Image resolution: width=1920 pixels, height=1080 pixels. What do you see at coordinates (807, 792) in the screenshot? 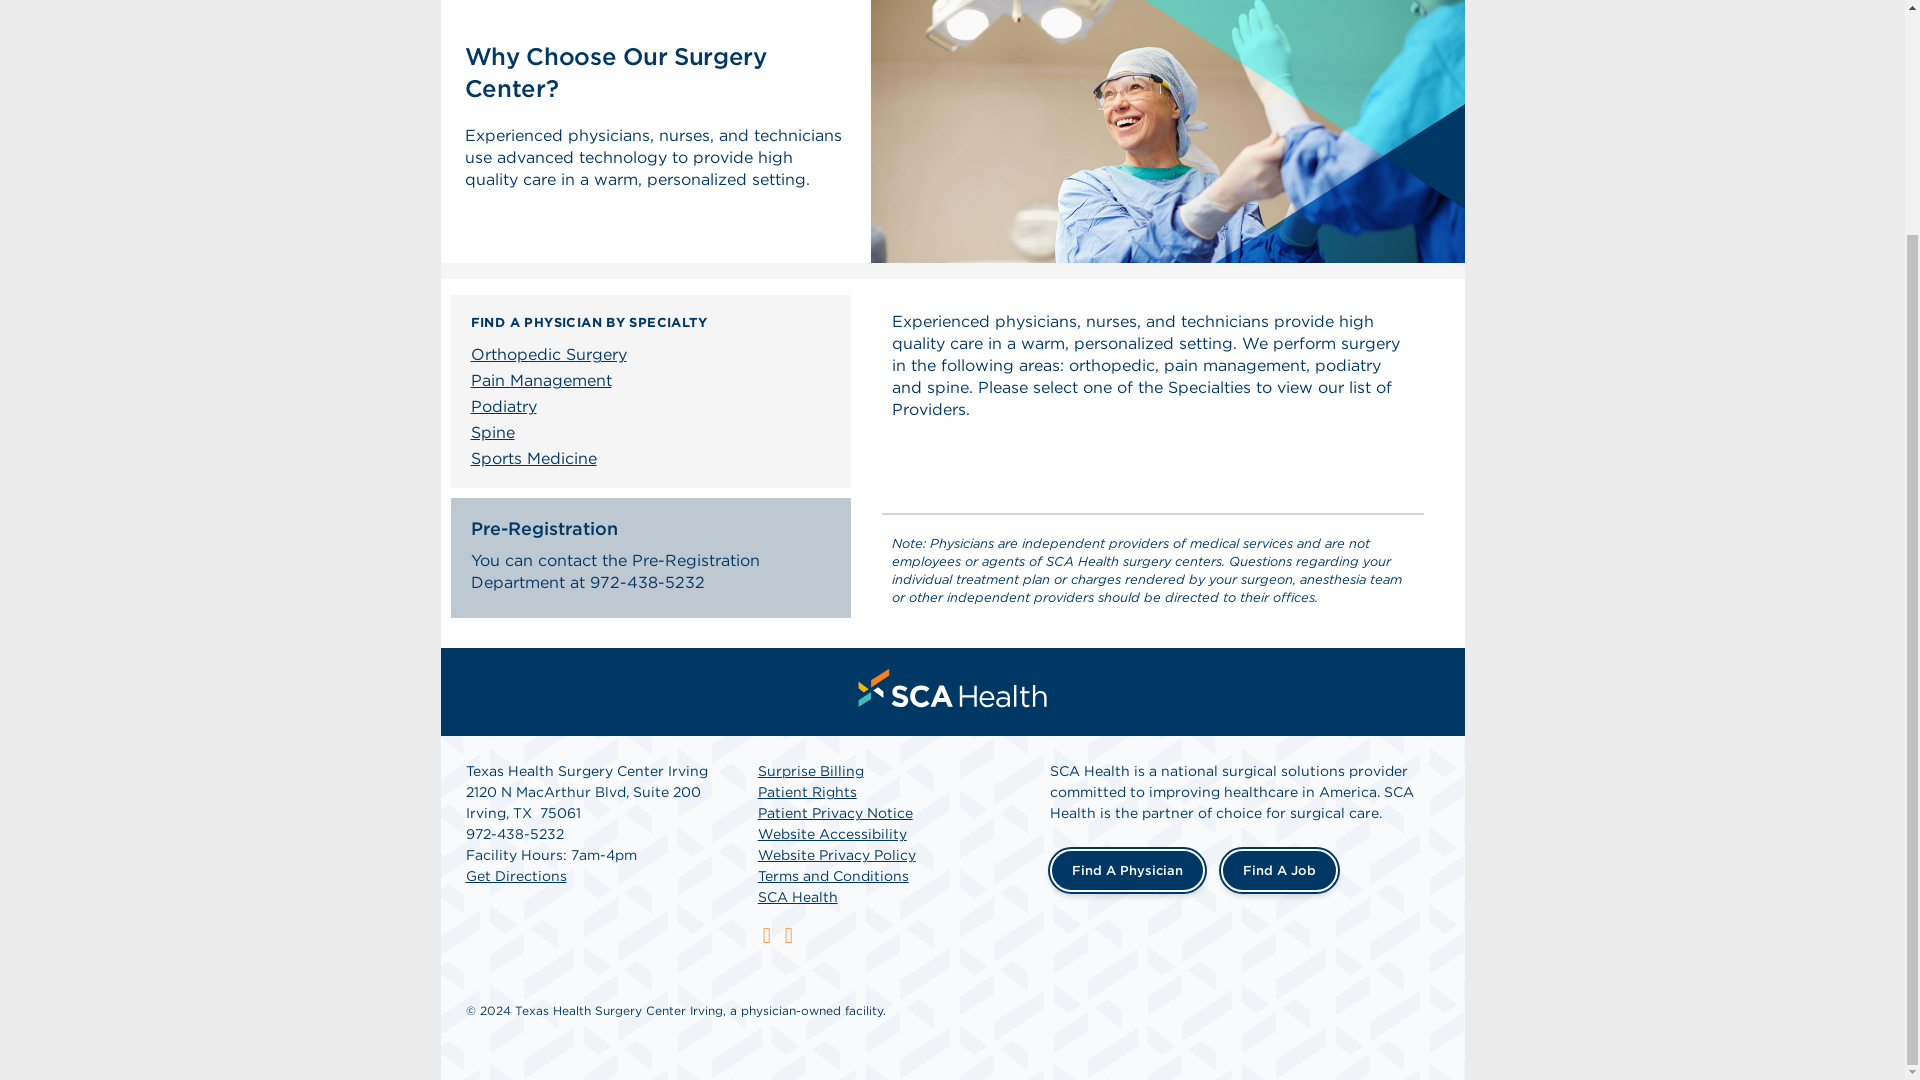
I see `Patient Rights` at bounding box center [807, 792].